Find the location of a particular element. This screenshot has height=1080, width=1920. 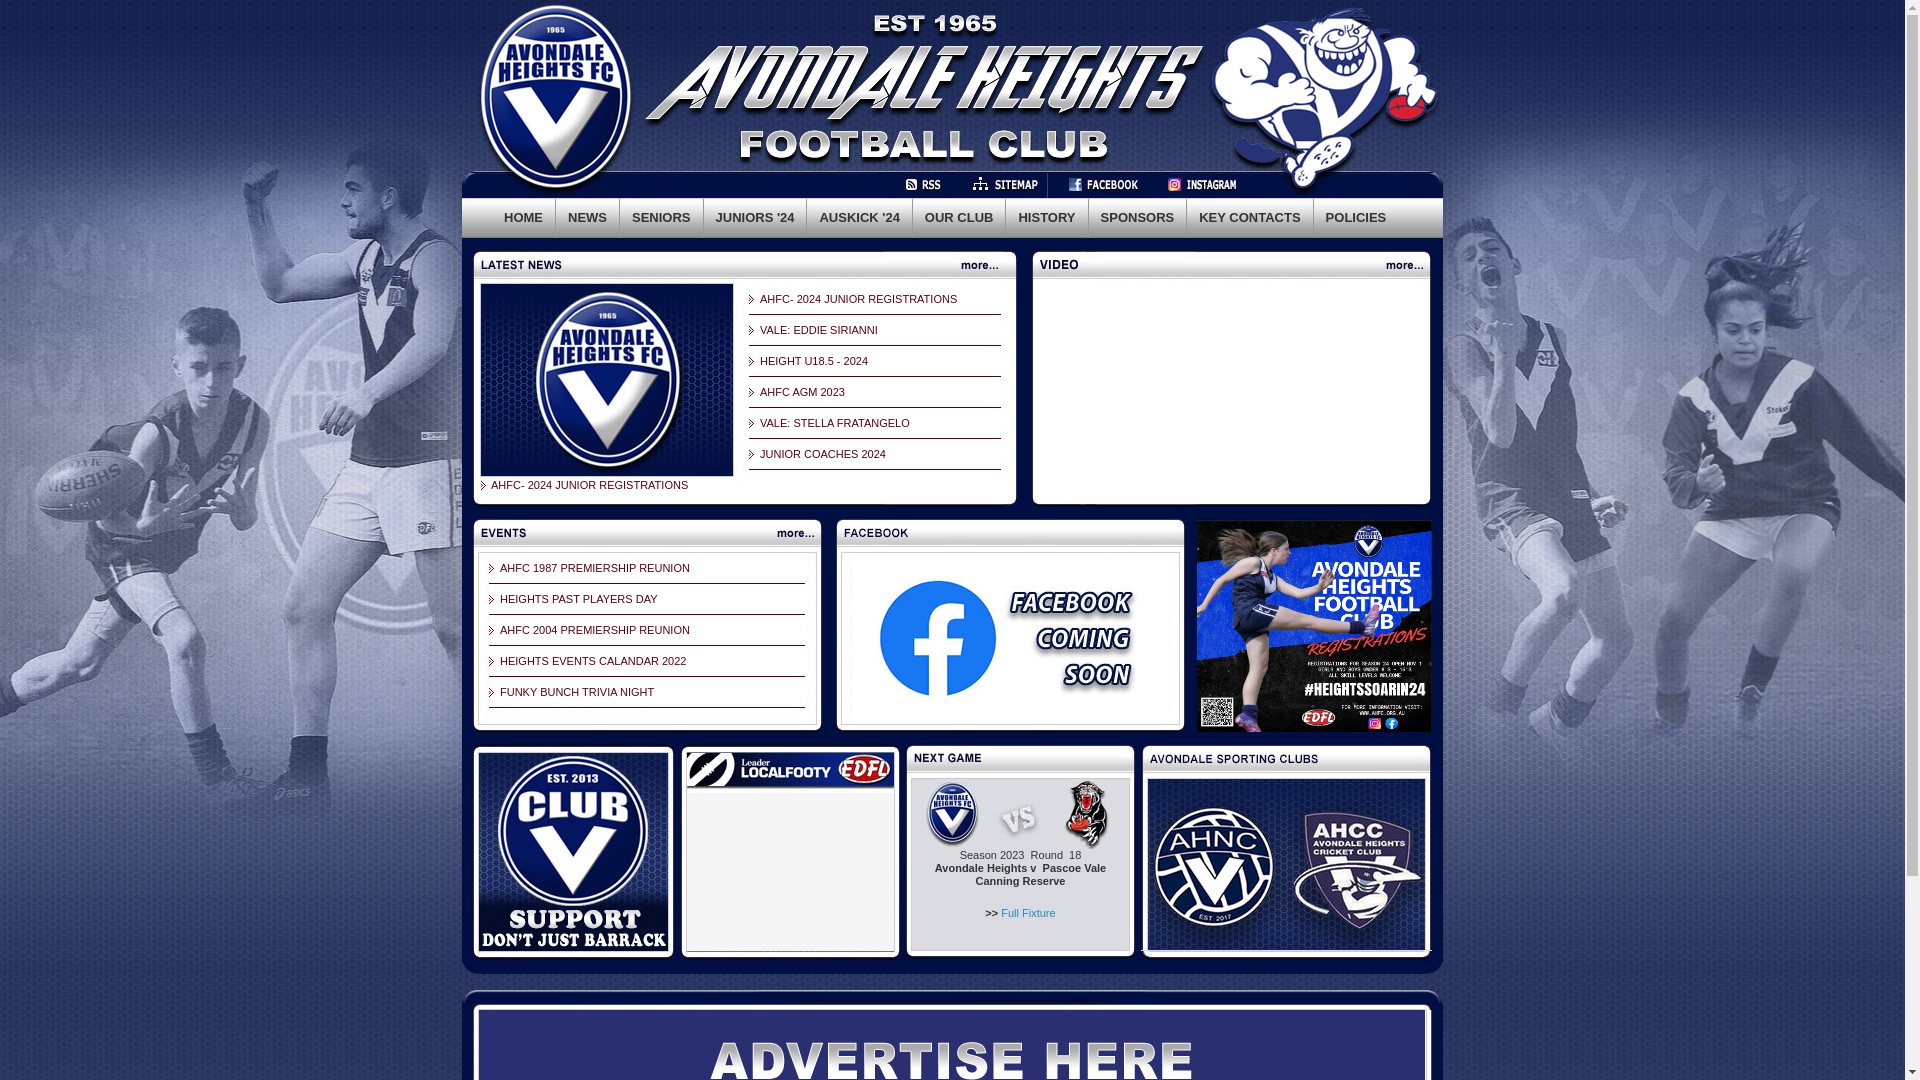

AHFC 2004 PREMIERSHIP REUNION is located at coordinates (595, 630).